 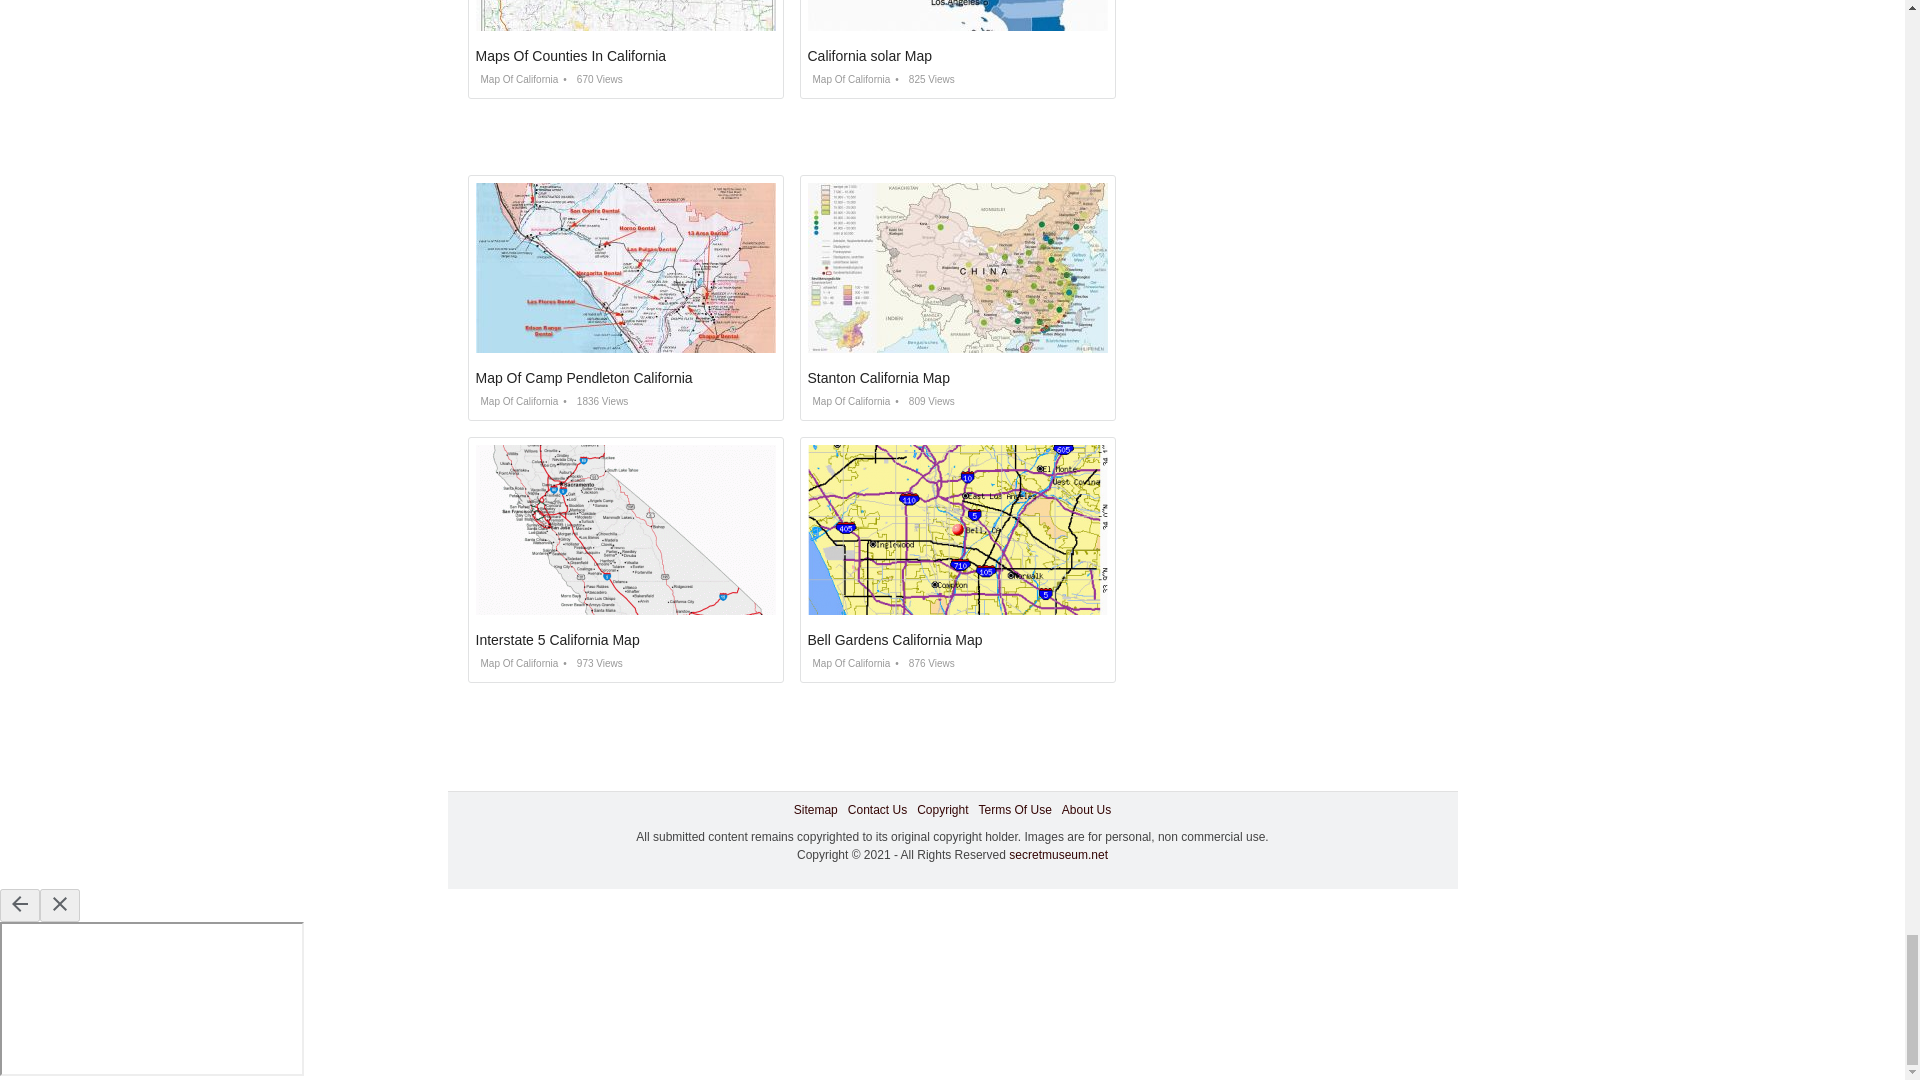 What do you see at coordinates (517, 662) in the screenshot?
I see `Map Of California` at bounding box center [517, 662].